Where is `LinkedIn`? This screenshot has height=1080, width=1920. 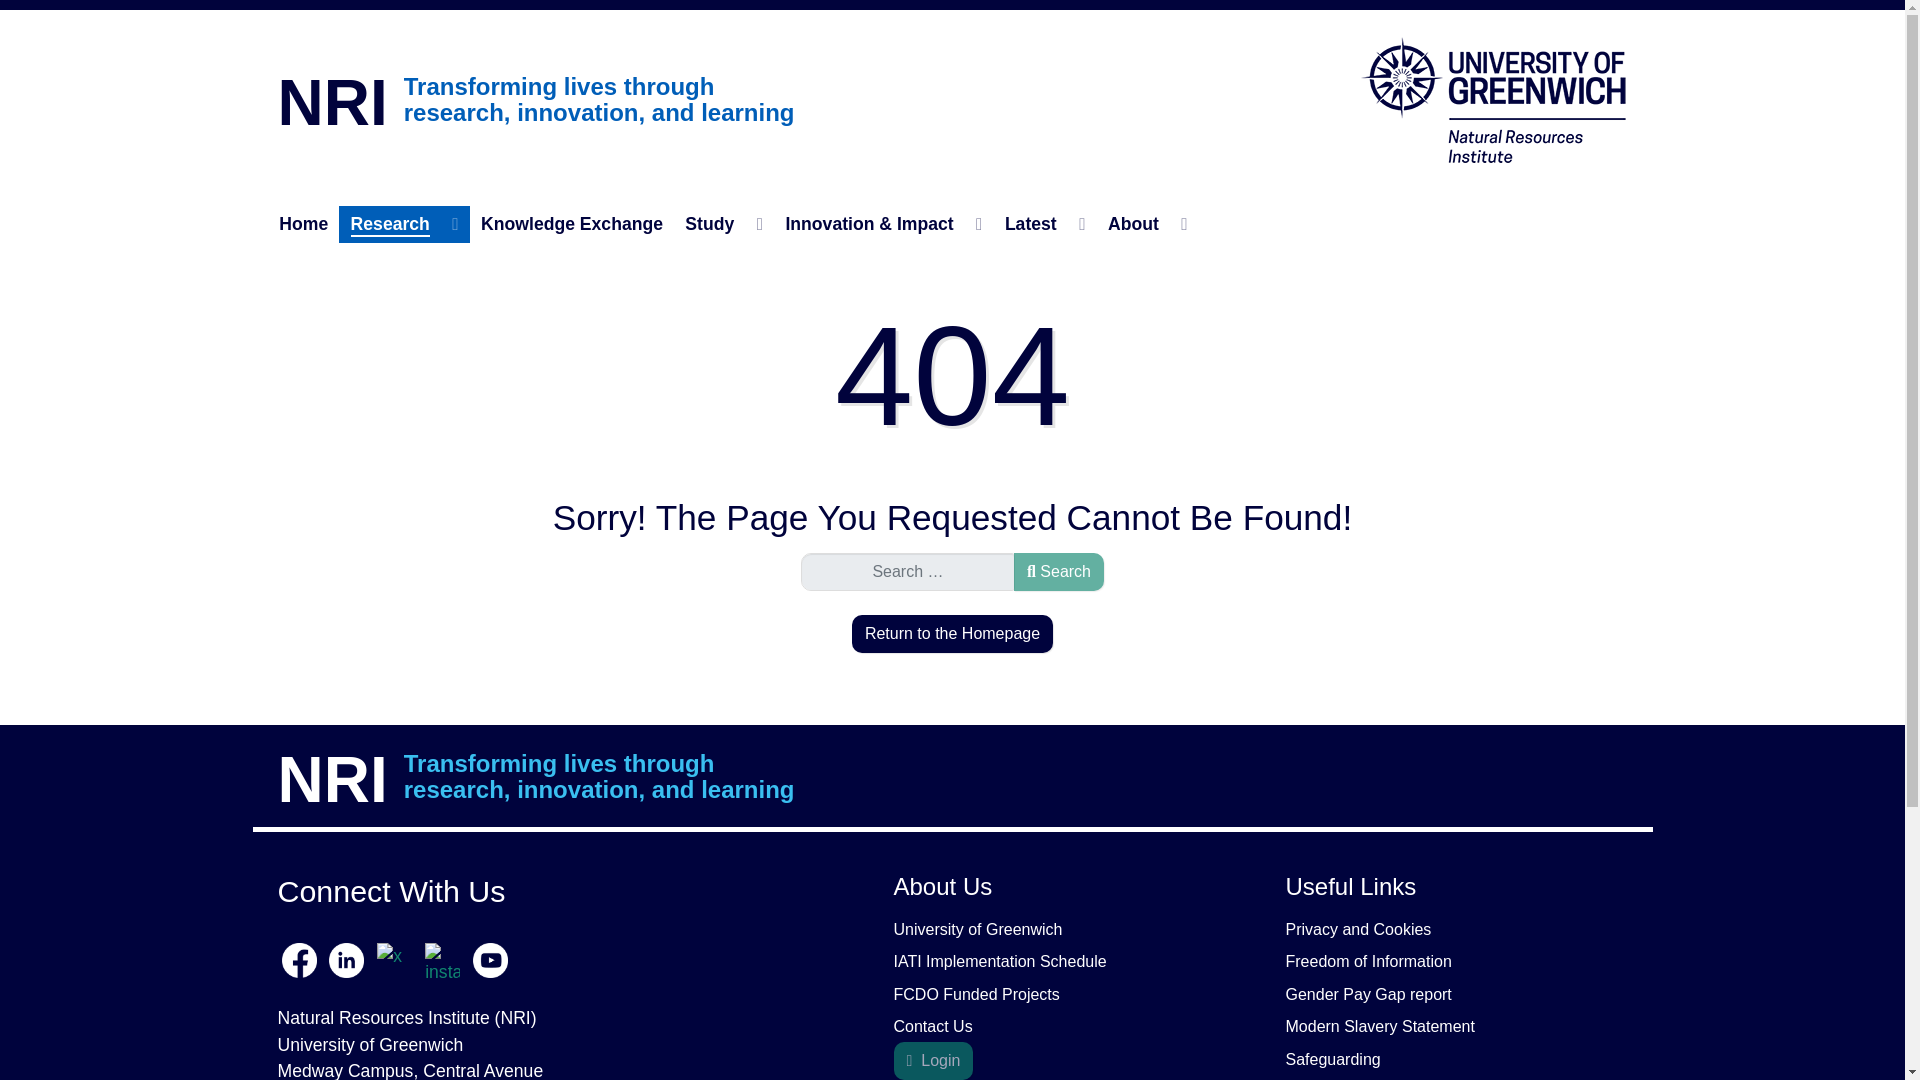
LinkedIn is located at coordinates (346, 958).